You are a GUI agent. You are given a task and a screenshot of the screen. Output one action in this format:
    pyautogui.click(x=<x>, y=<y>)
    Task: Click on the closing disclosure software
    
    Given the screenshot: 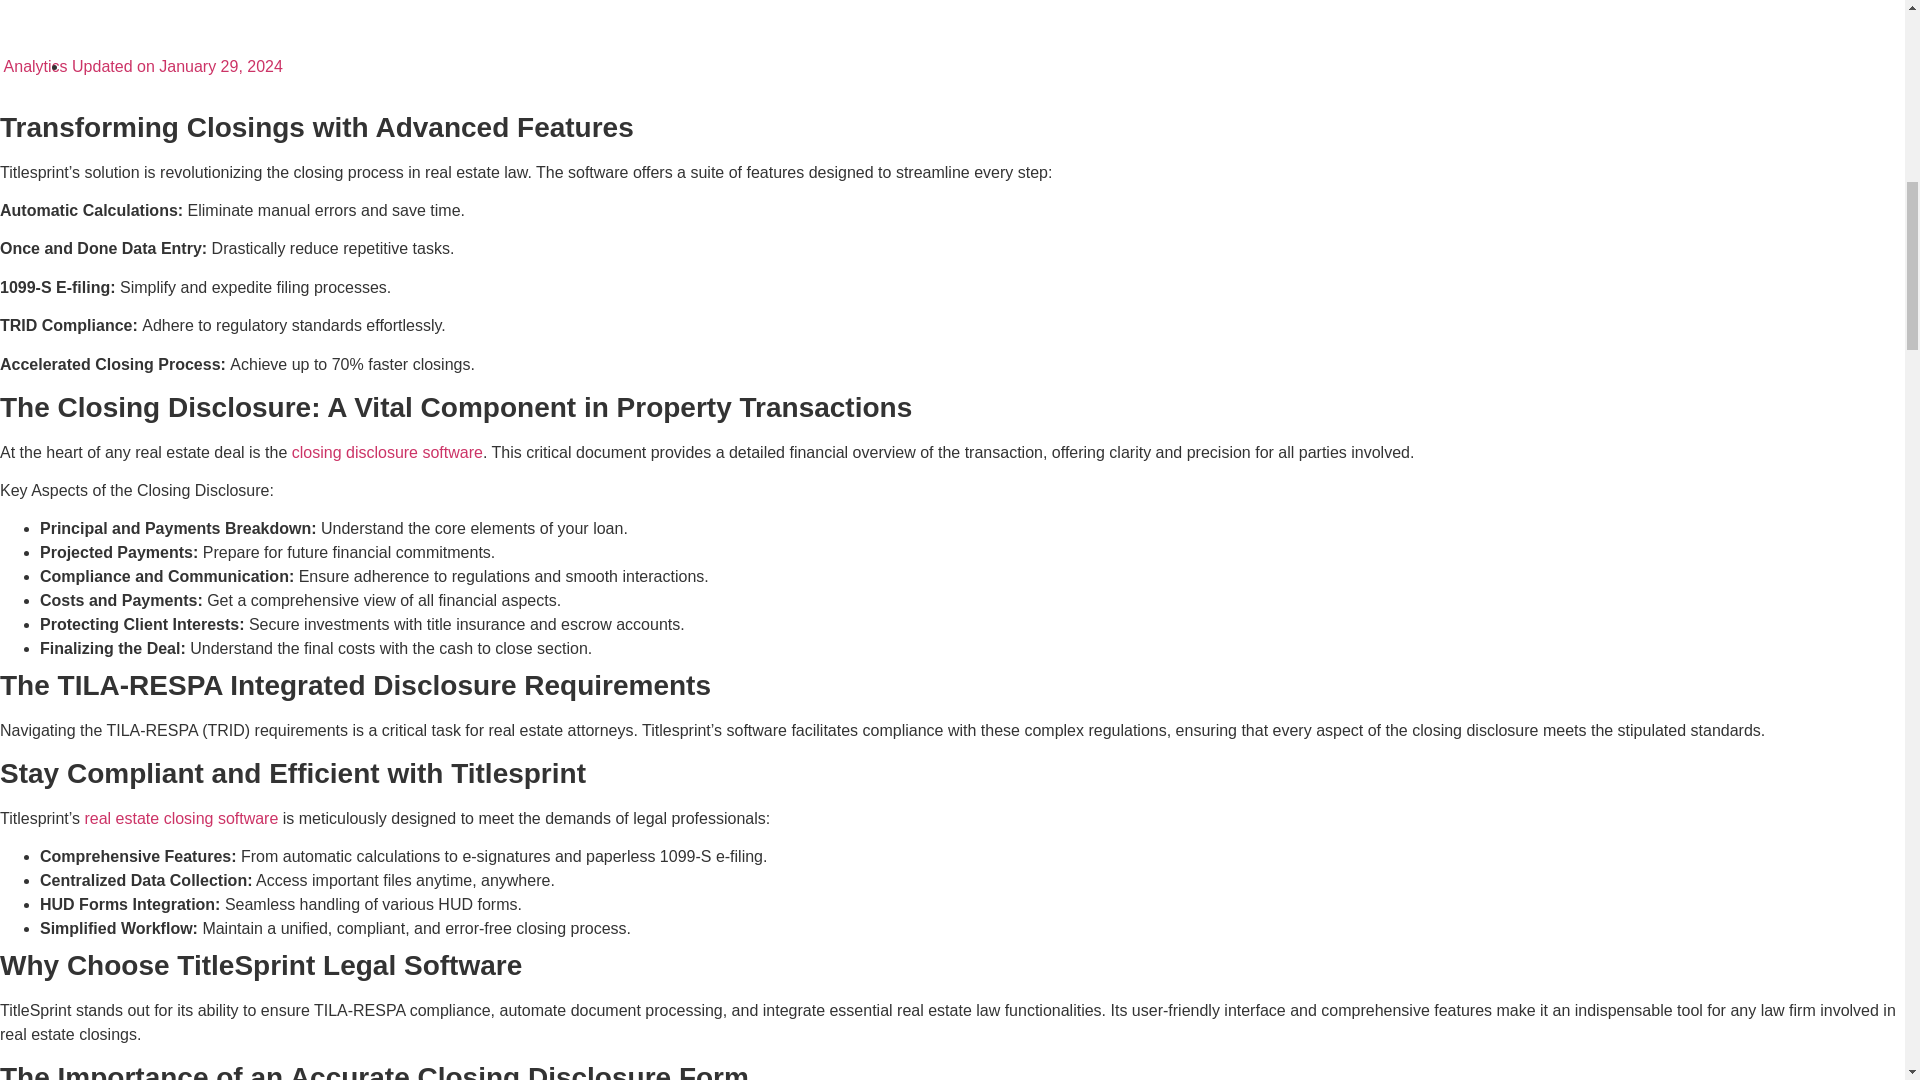 What is the action you would take?
    pyautogui.click(x=387, y=452)
    